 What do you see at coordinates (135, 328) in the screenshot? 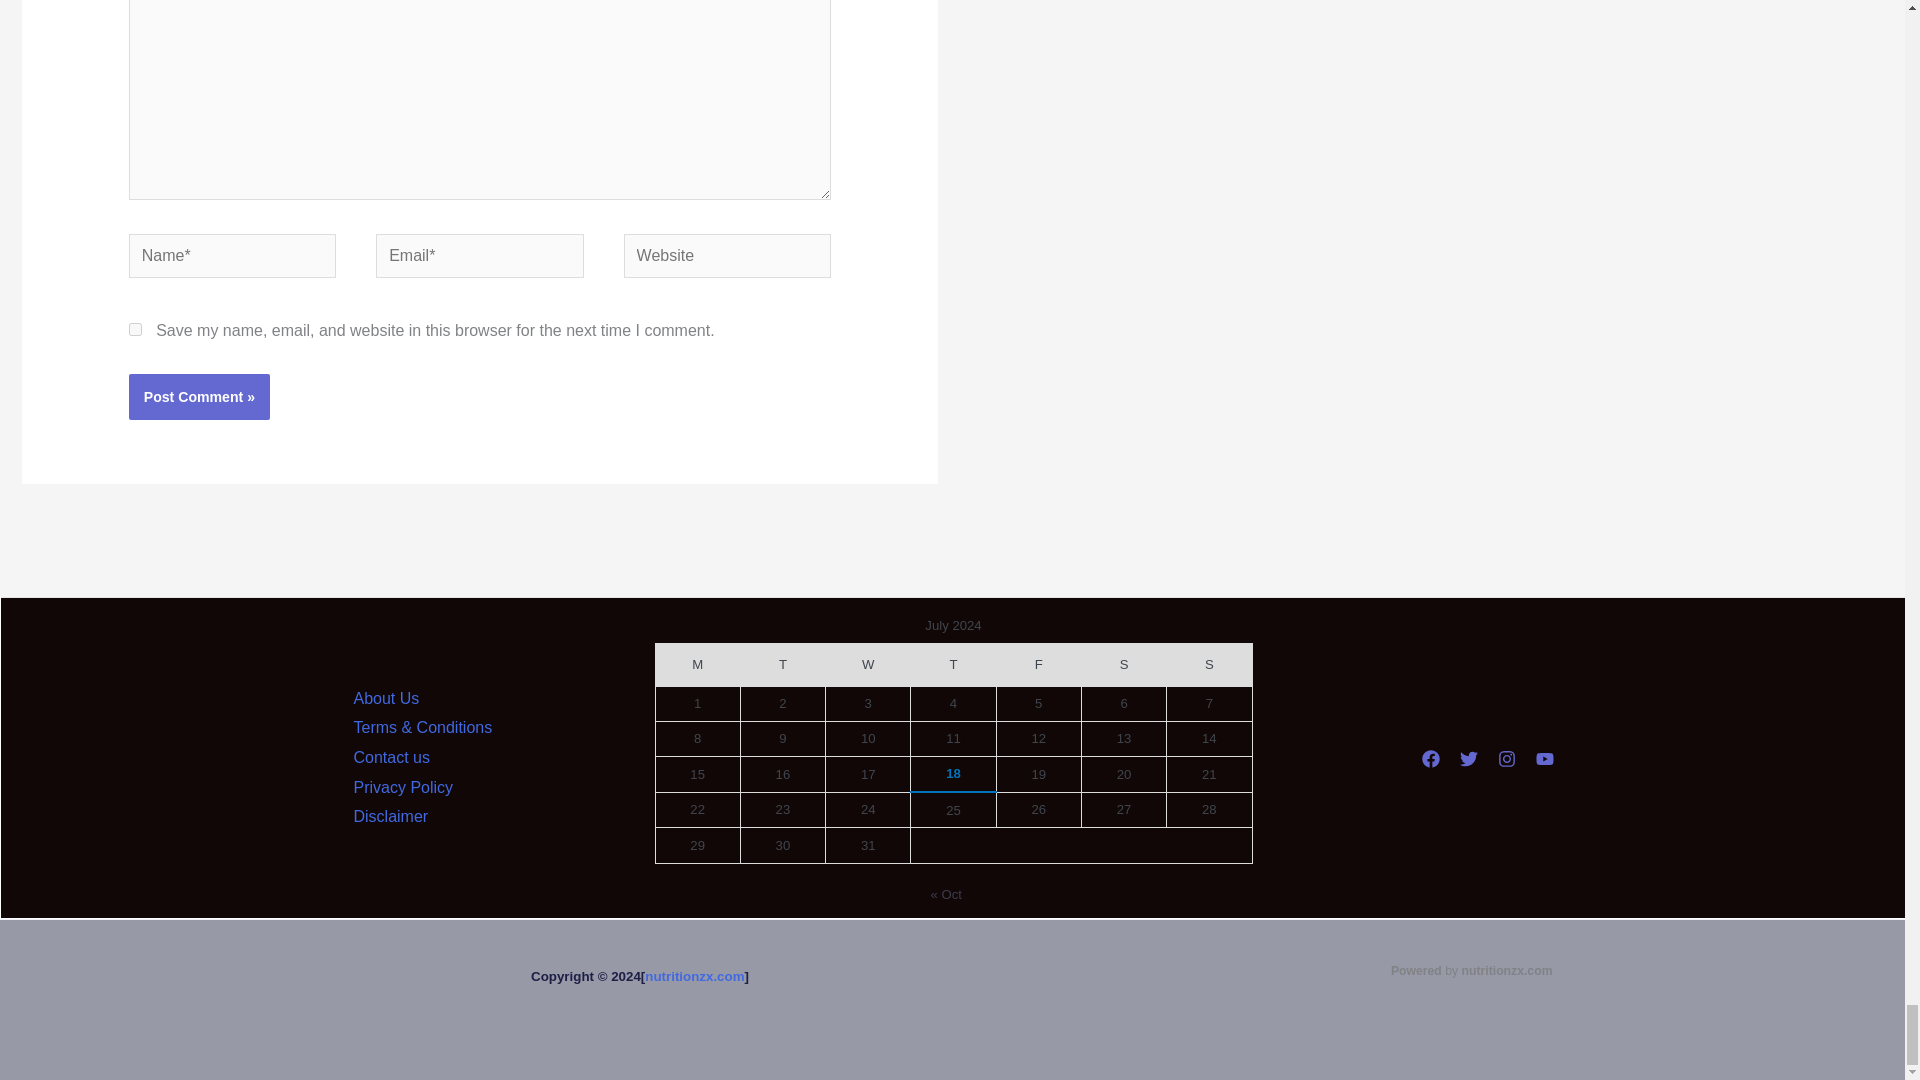
I see `yes` at bounding box center [135, 328].